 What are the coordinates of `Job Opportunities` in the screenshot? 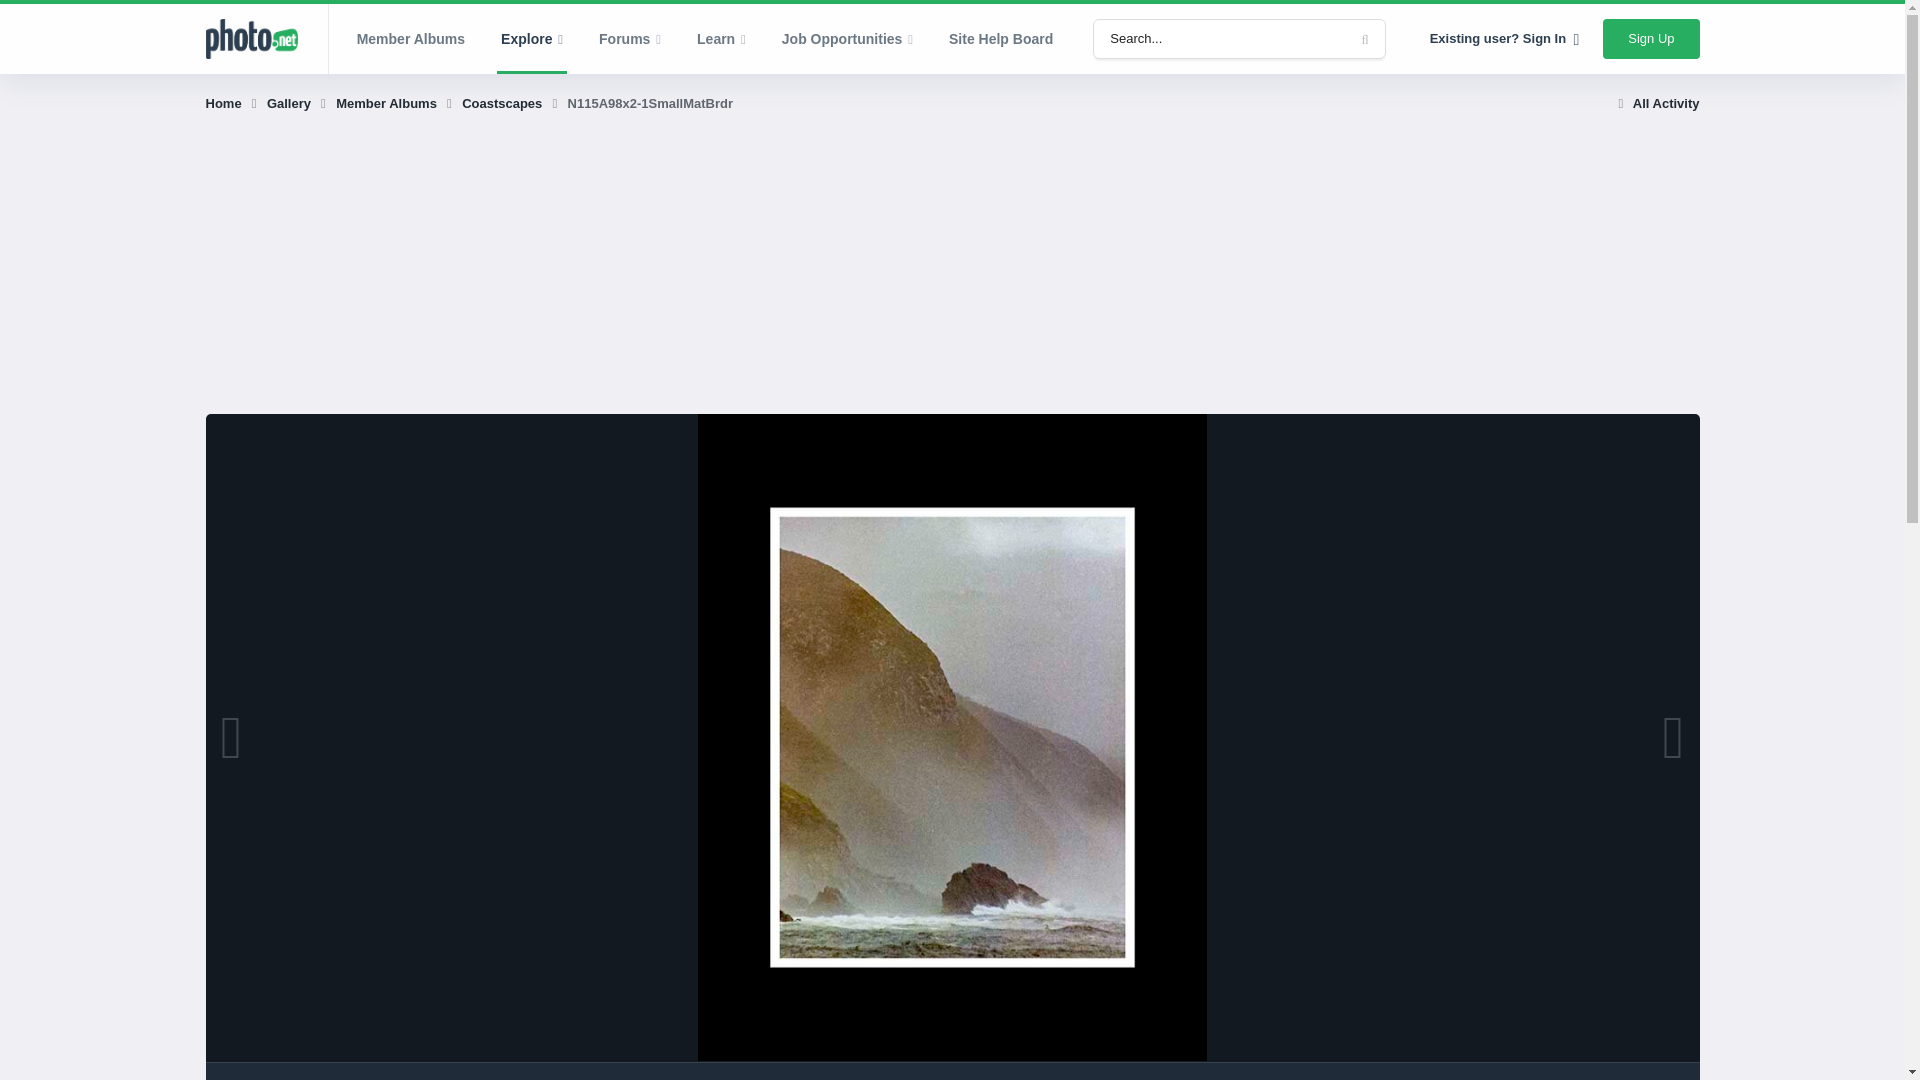 It's located at (848, 39).